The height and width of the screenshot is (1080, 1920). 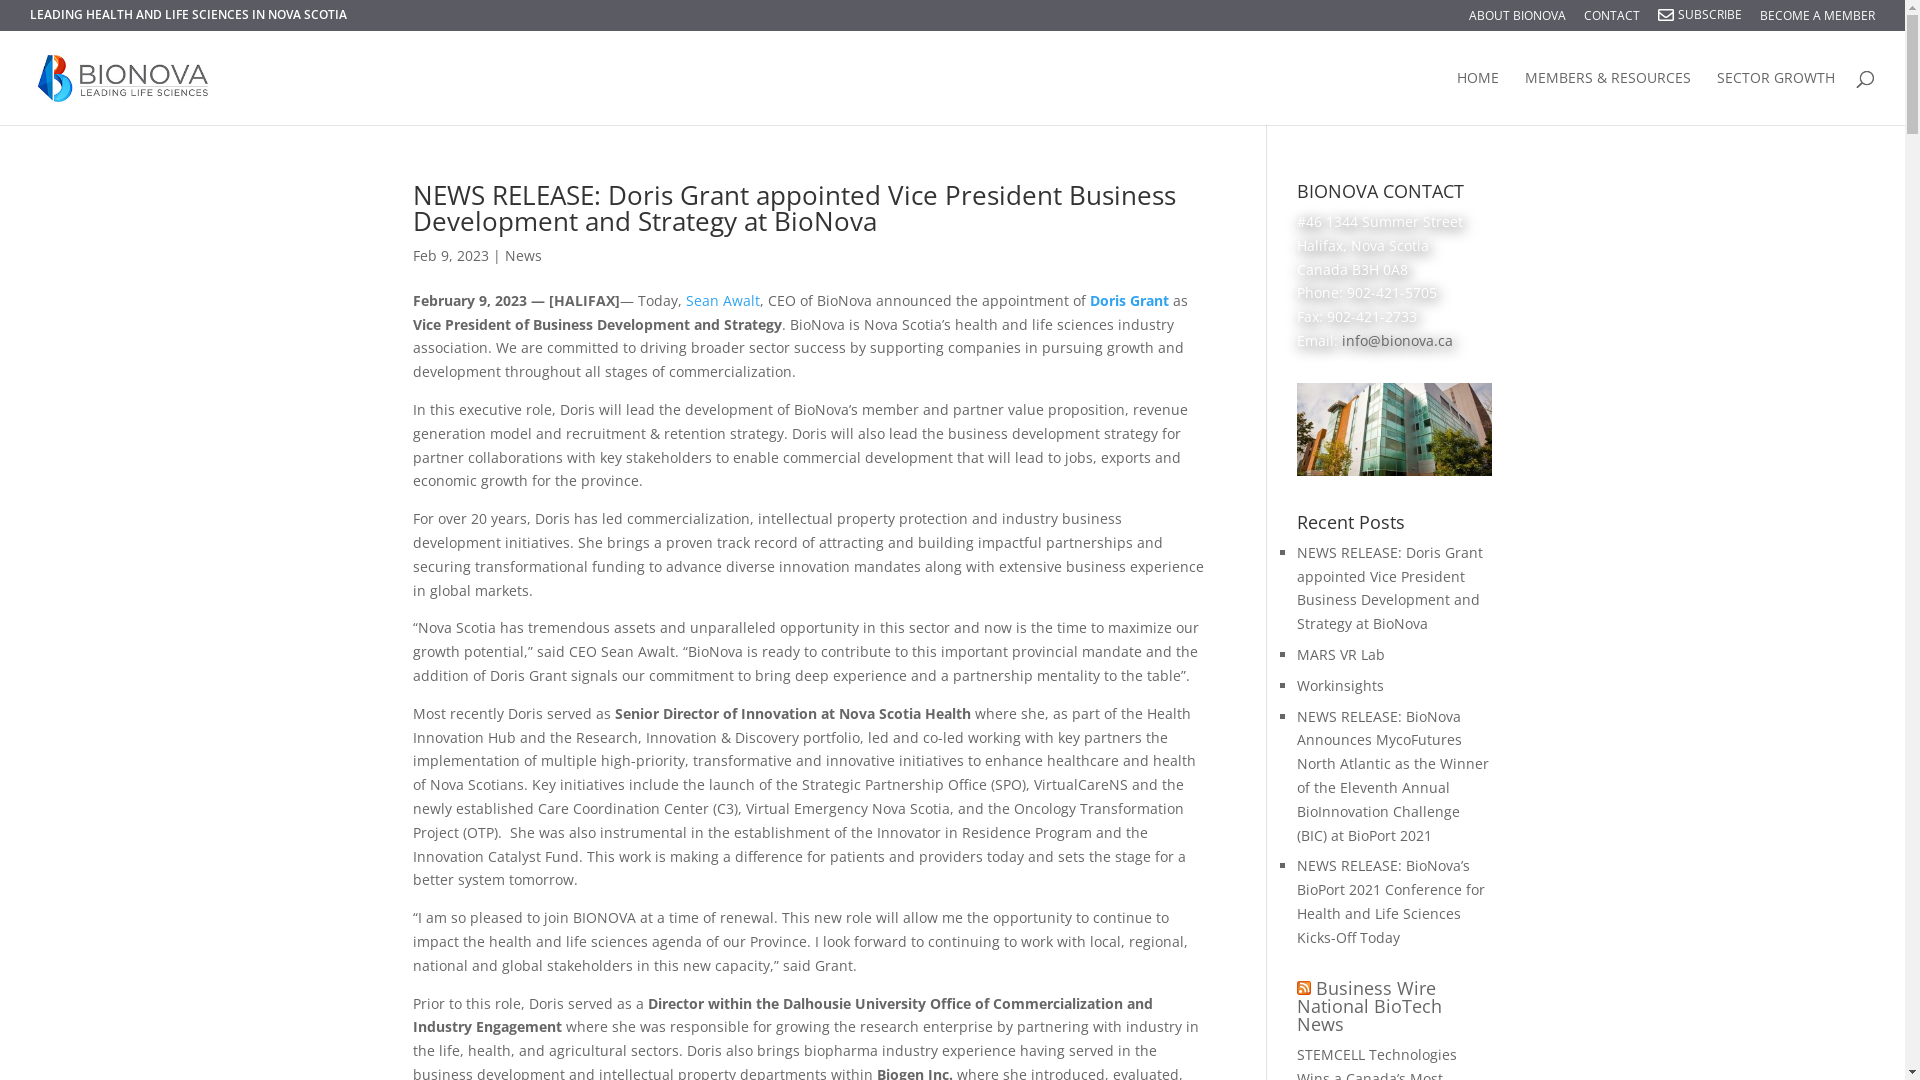 What do you see at coordinates (1608, 98) in the screenshot?
I see `MEMBERS & RESOURCES` at bounding box center [1608, 98].